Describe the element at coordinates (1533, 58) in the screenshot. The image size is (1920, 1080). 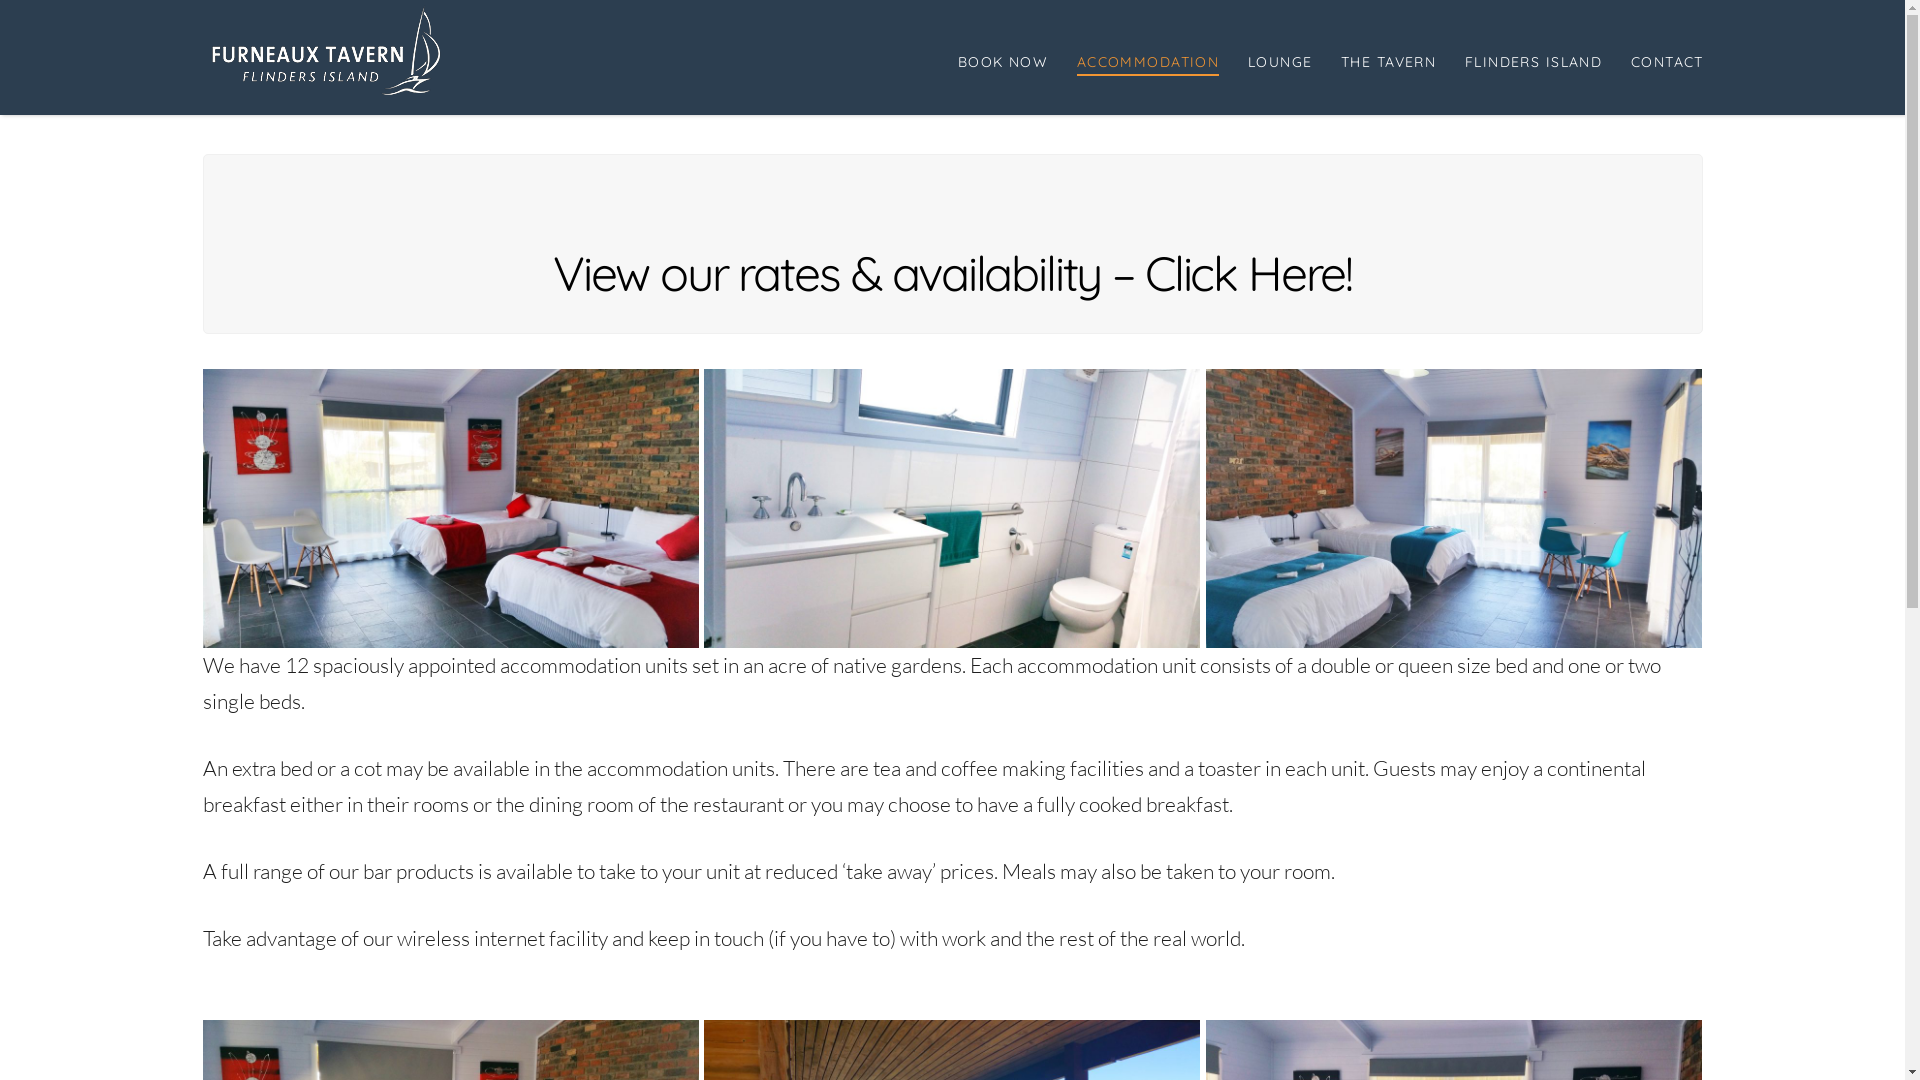
I see `FLINDERS ISLAND` at that location.